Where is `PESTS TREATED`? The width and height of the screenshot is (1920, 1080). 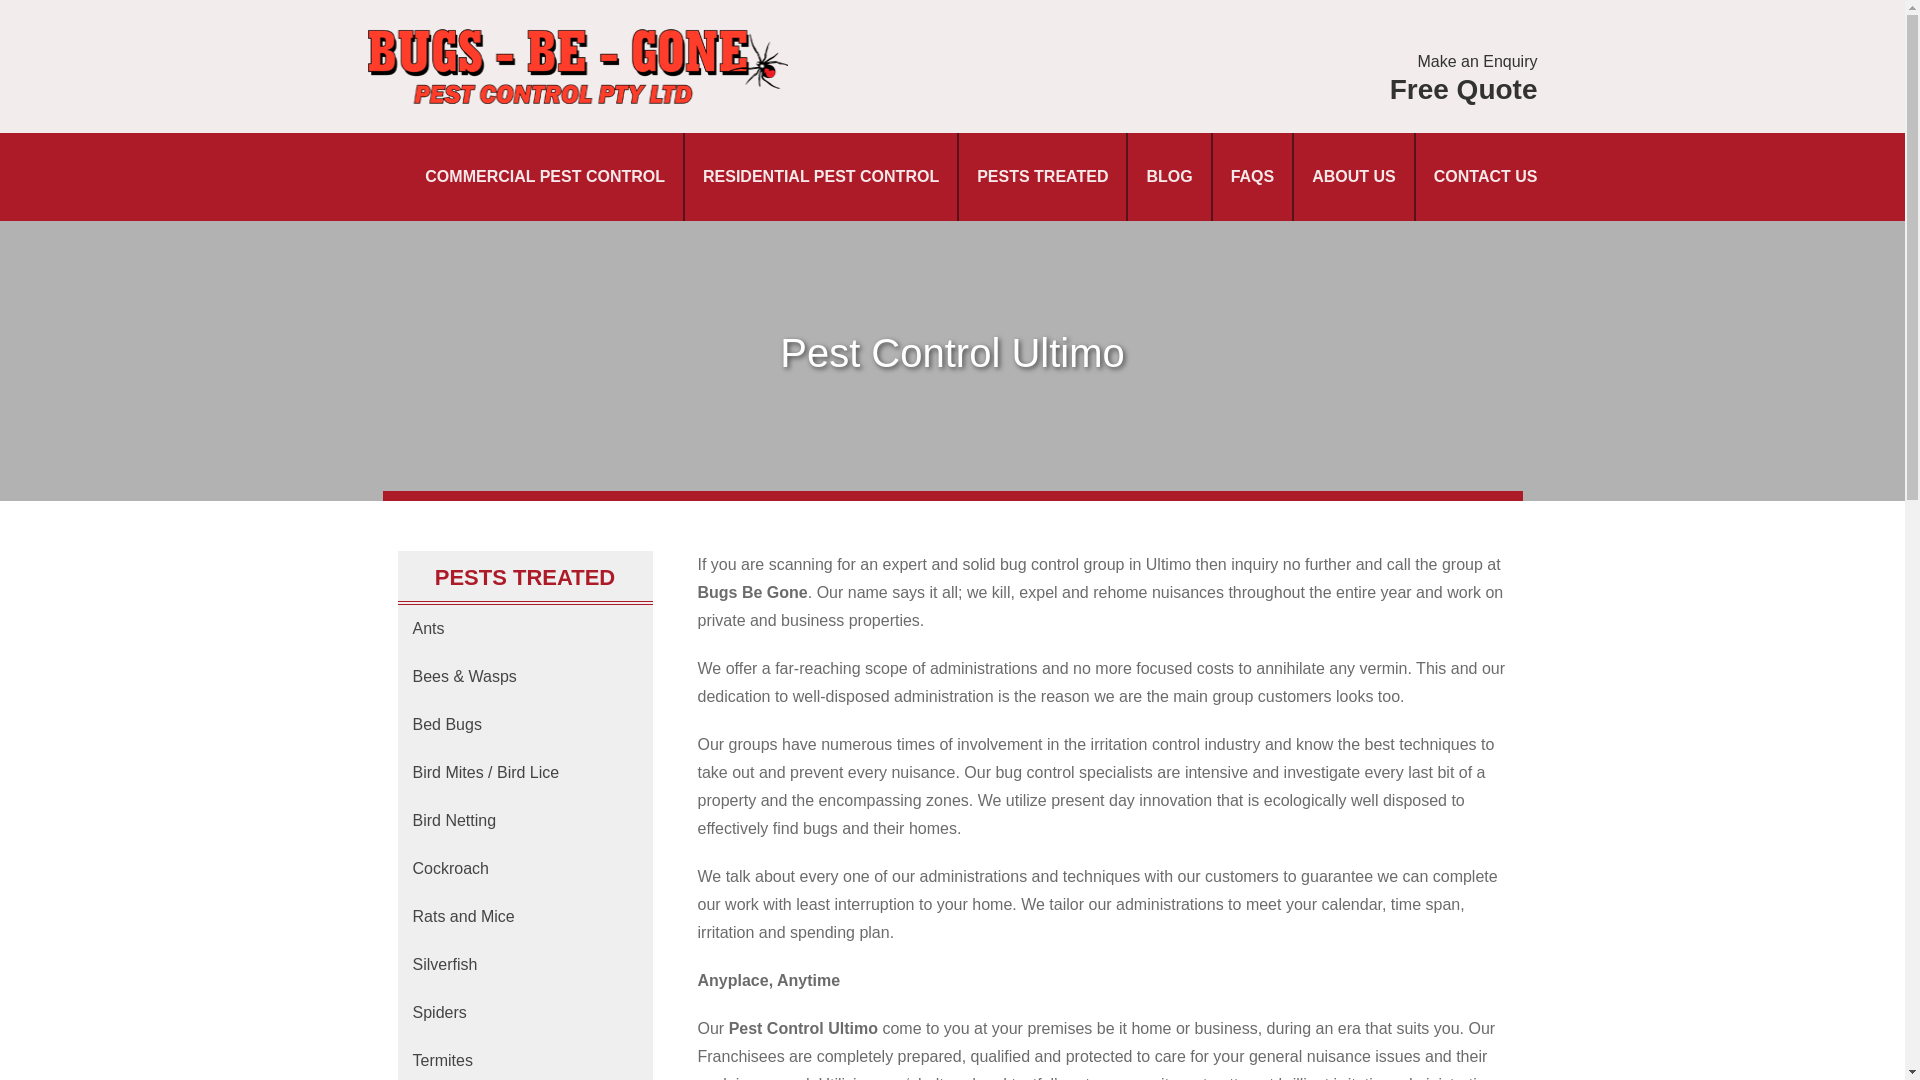 PESTS TREATED is located at coordinates (1042, 176).